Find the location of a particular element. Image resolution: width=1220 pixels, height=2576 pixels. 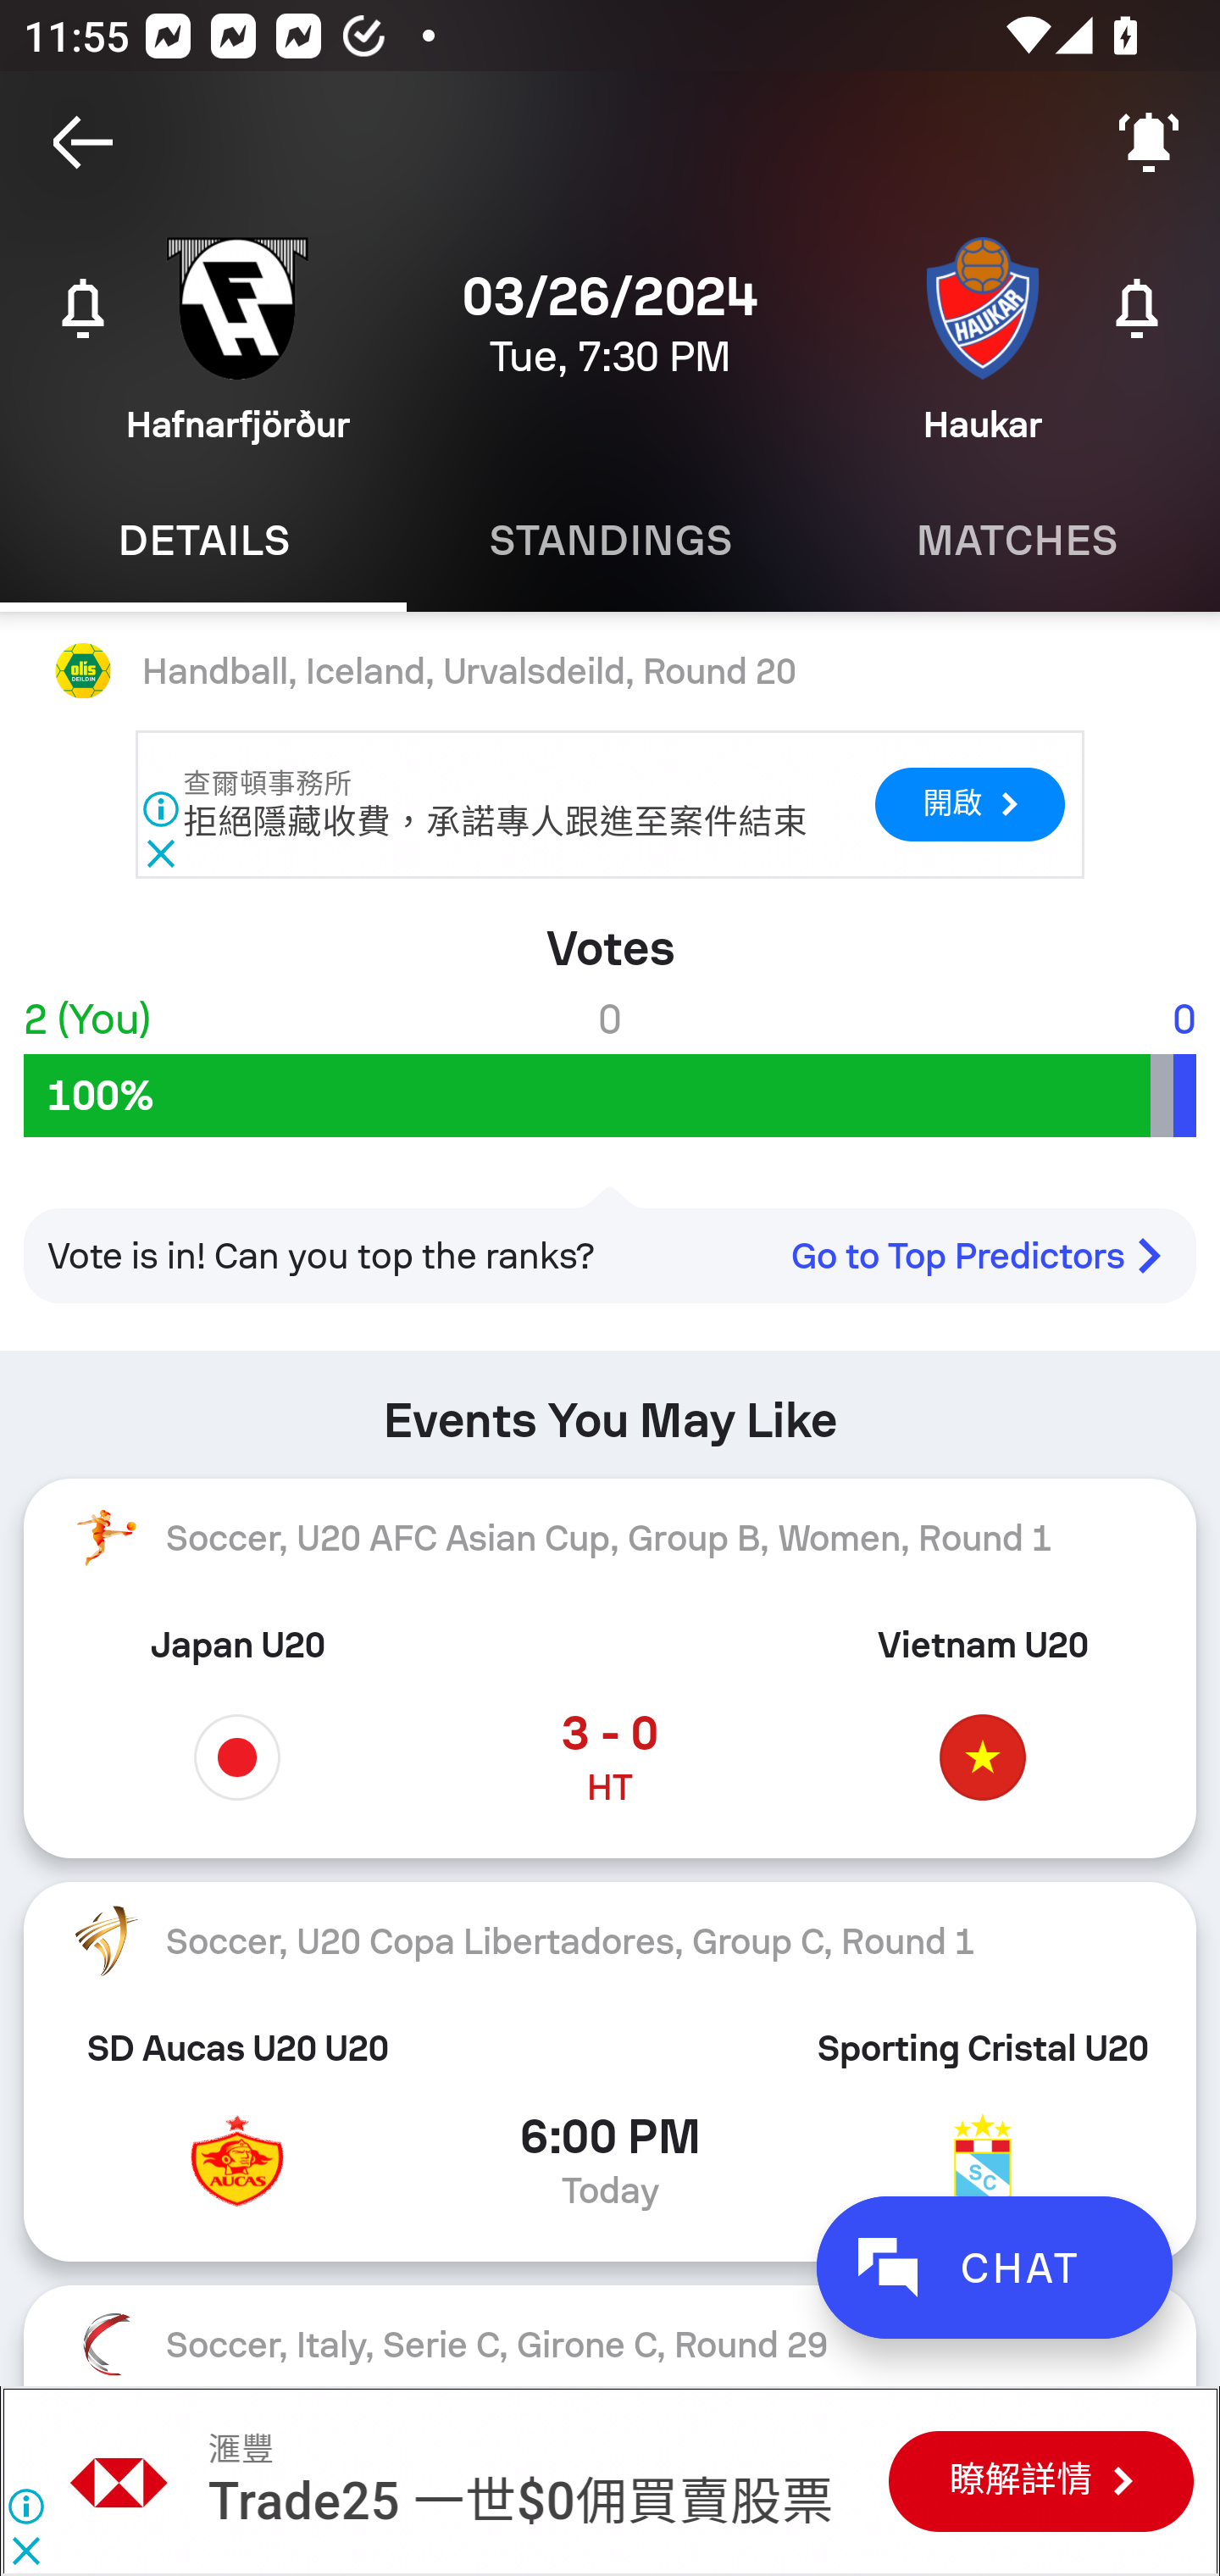

滙豐 is located at coordinates (120, 2481).